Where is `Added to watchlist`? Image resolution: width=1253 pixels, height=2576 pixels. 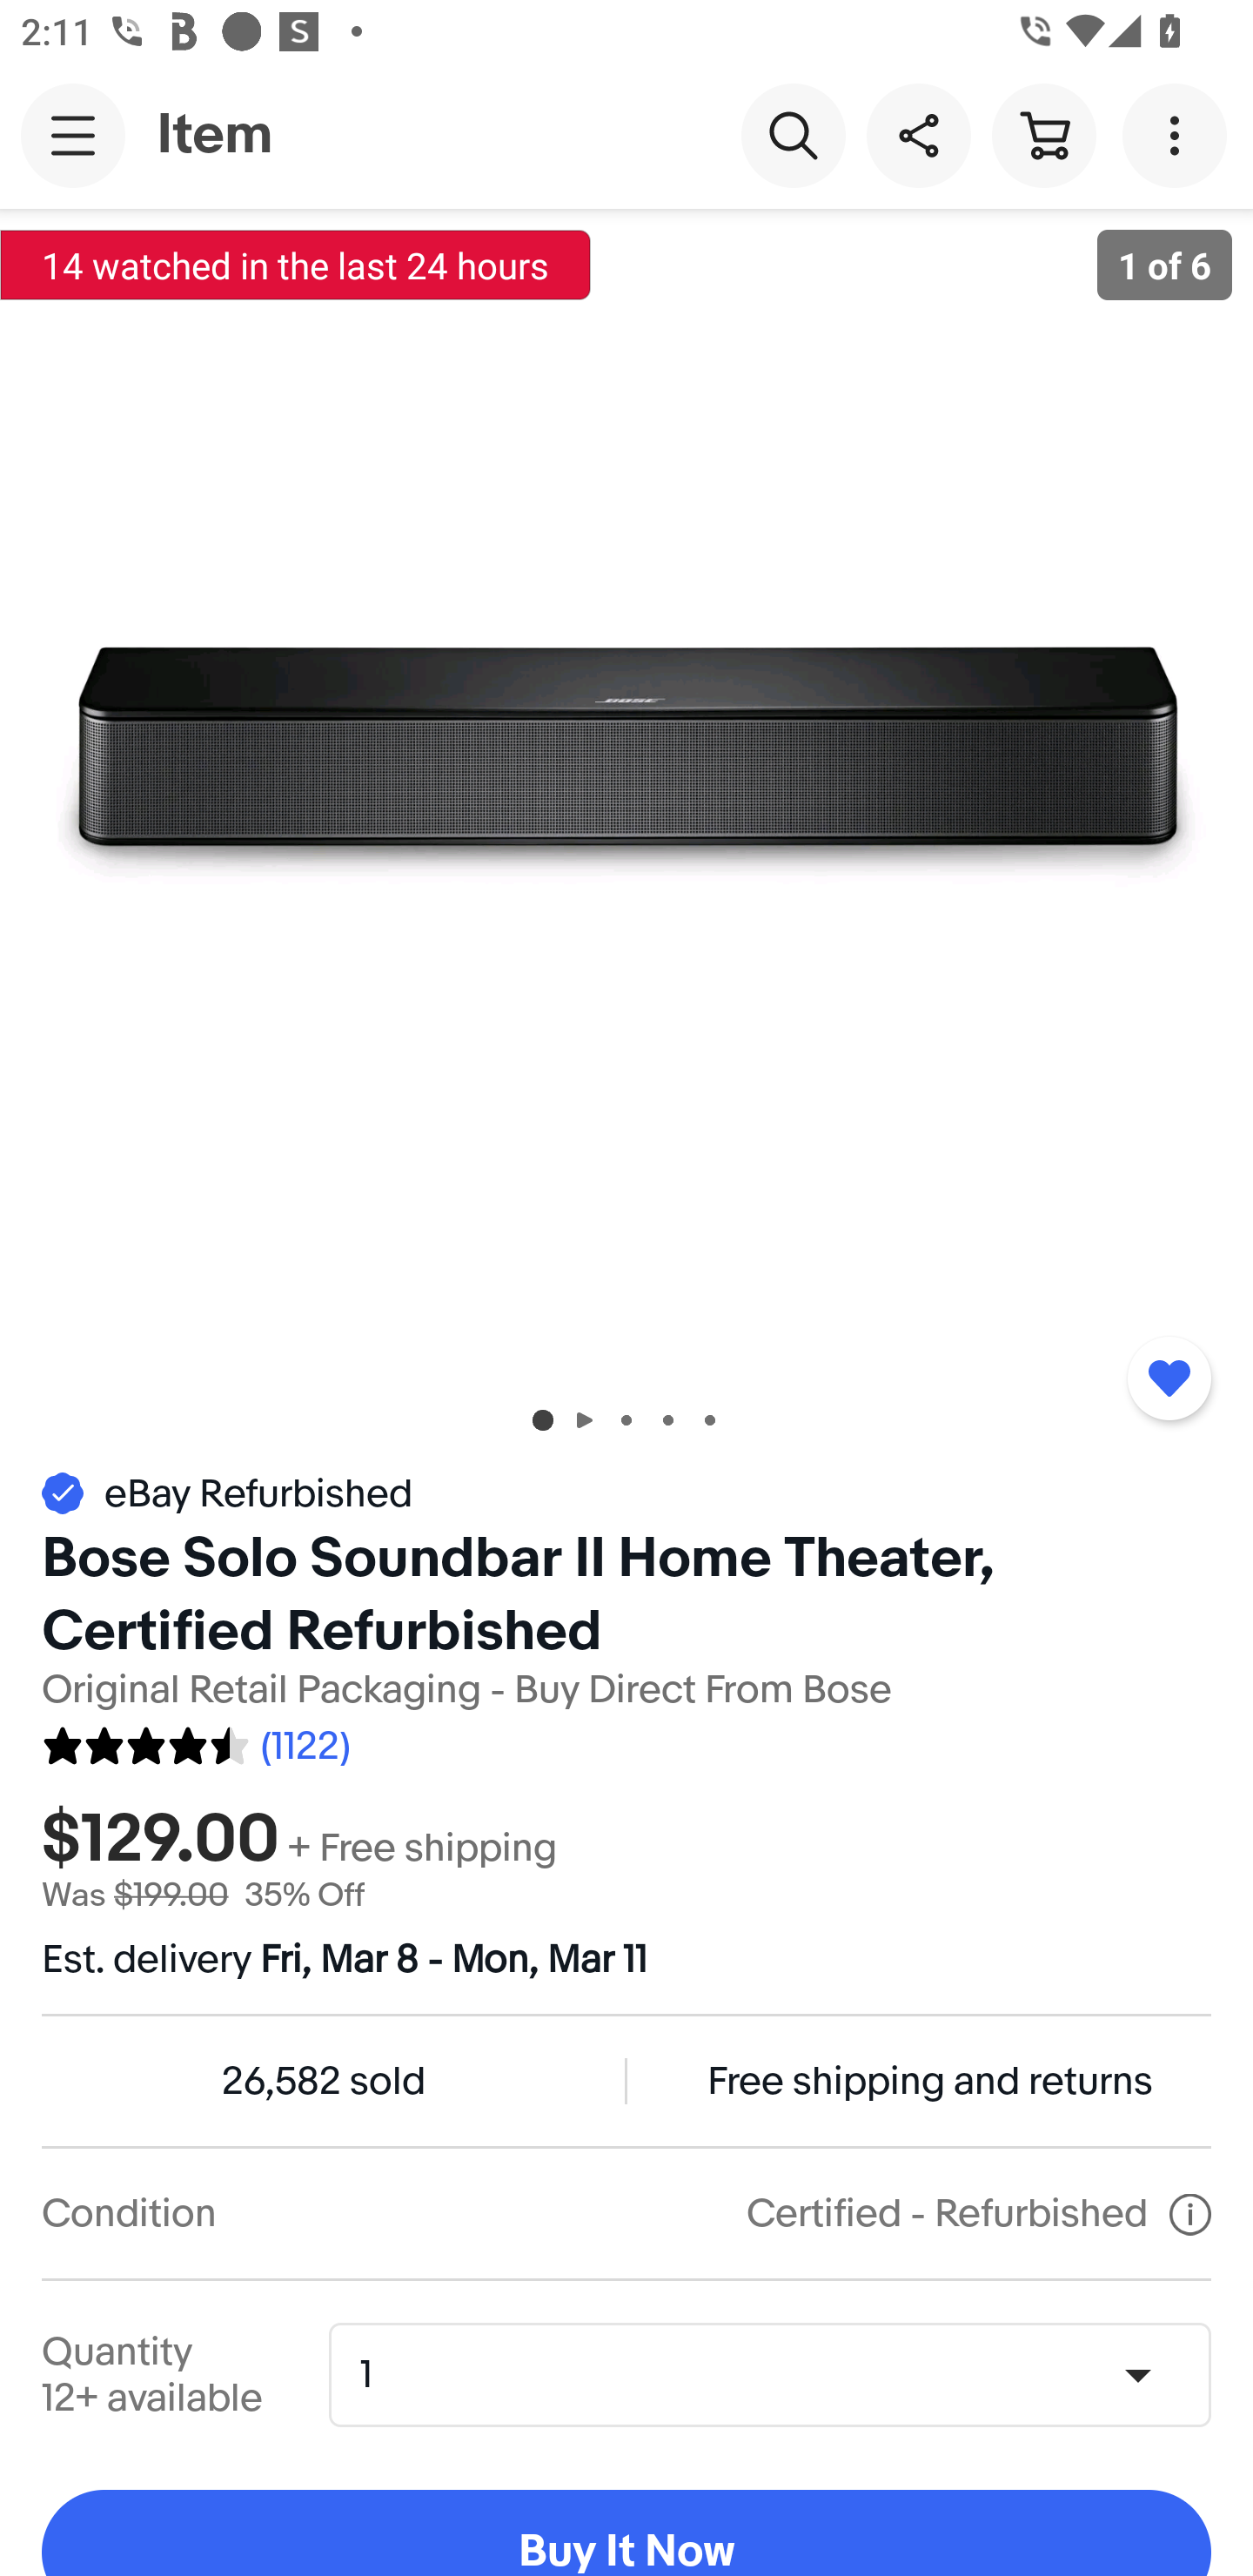
Added to watchlist is located at coordinates (1169, 1378).